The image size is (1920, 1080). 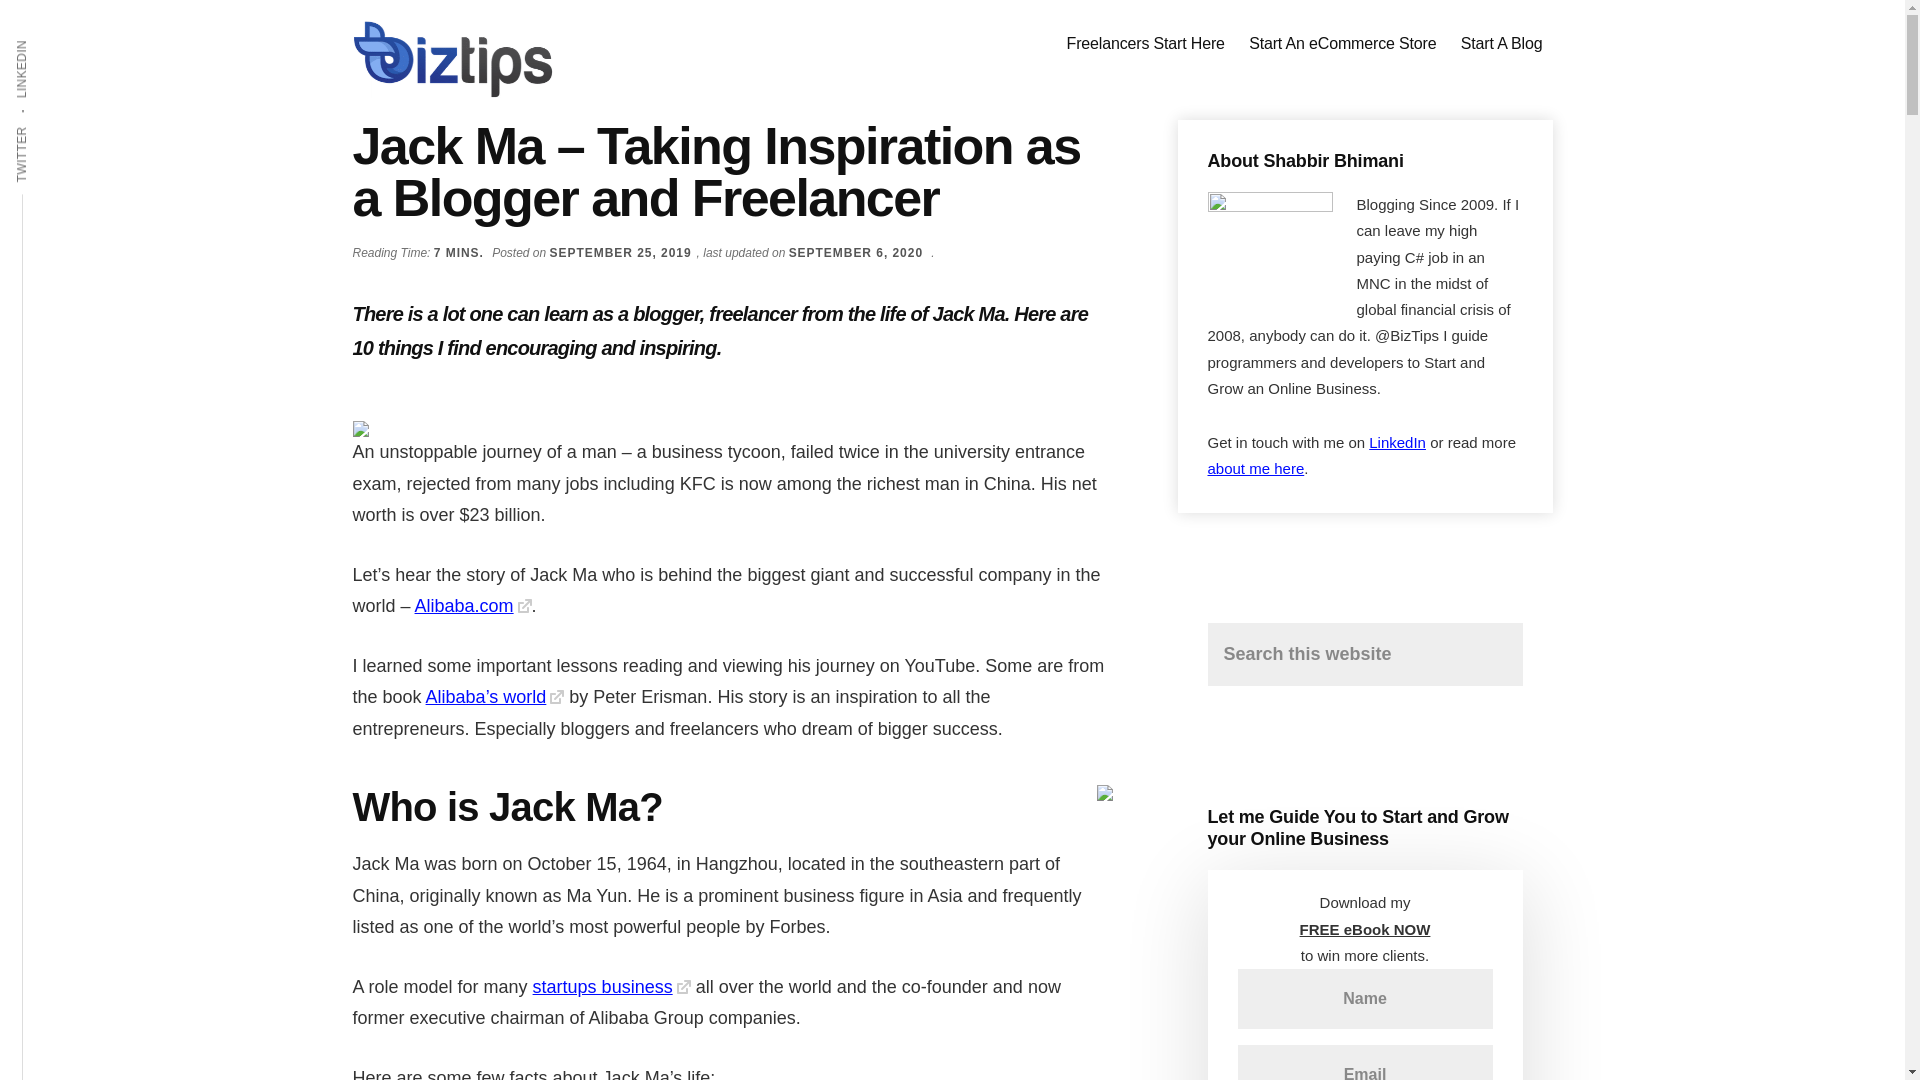 I want to click on BizTips, so click(x=452, y=60).